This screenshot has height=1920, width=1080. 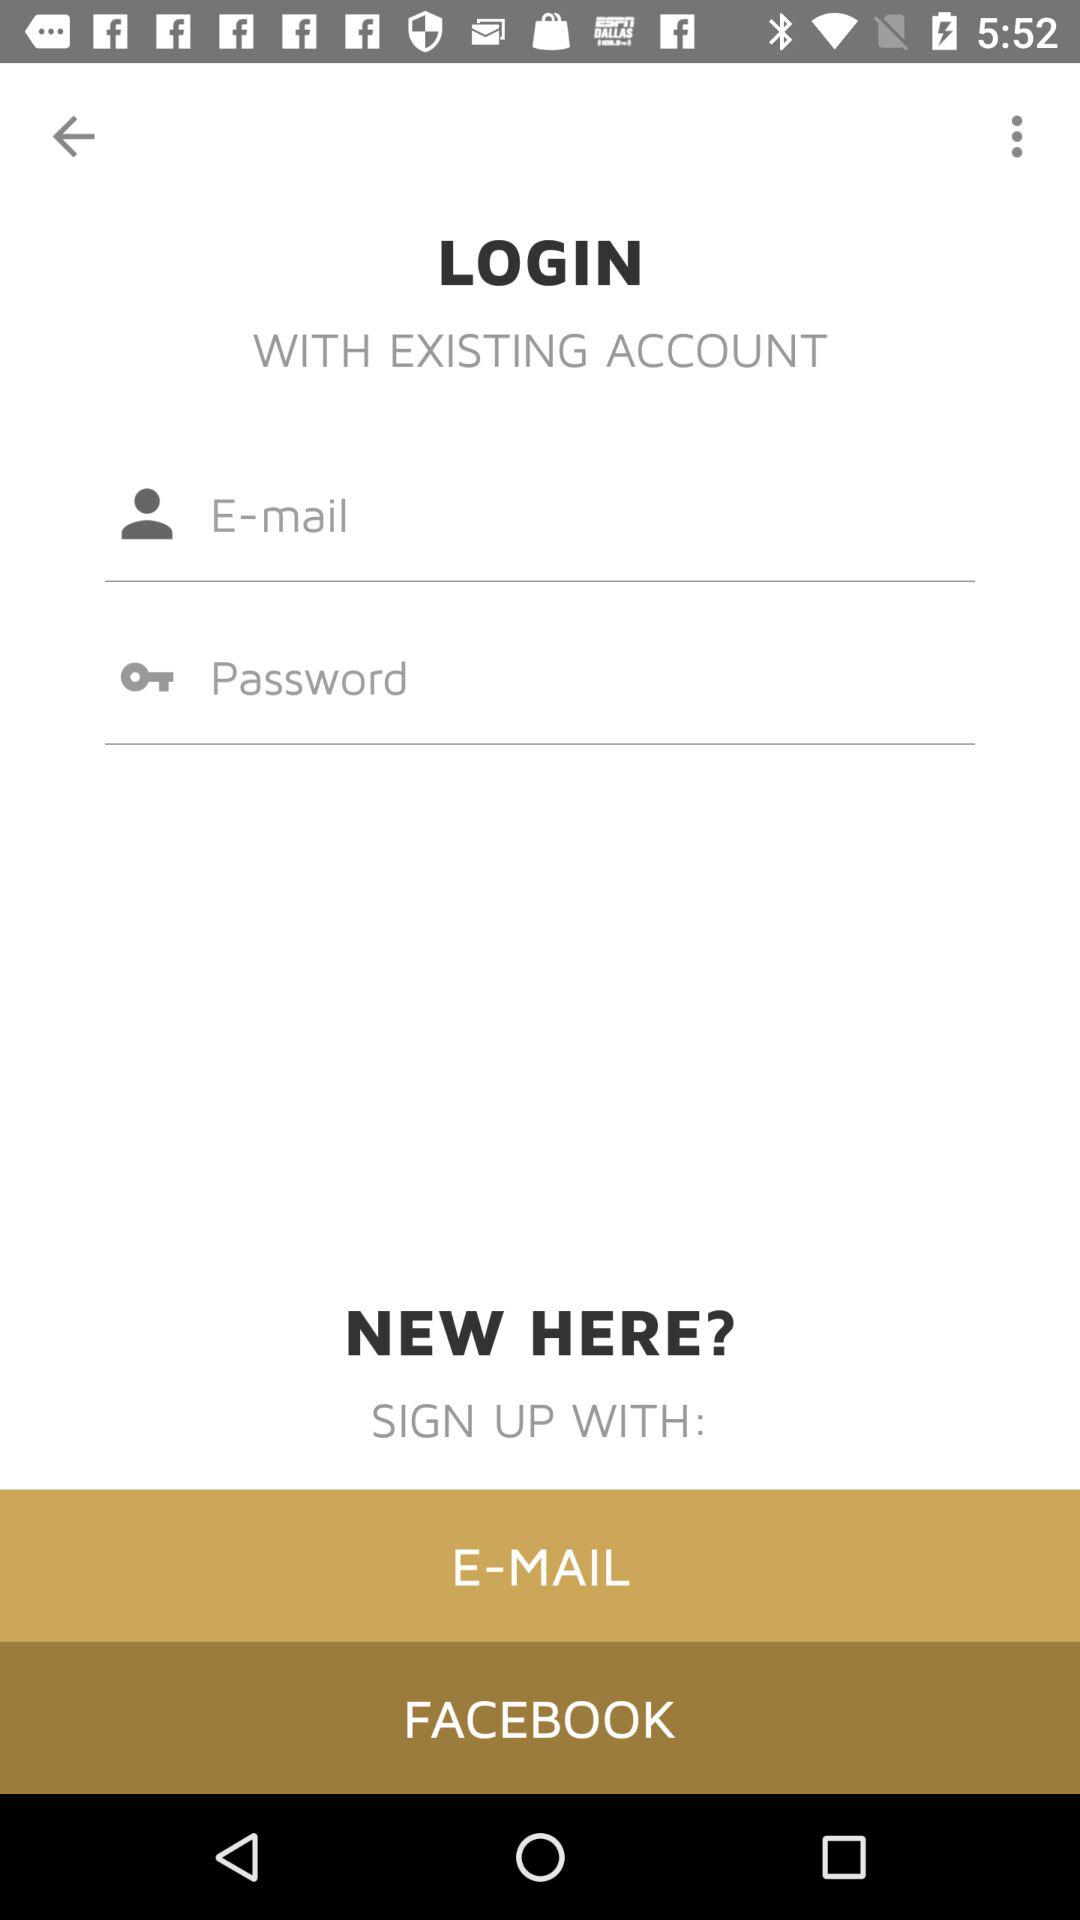 I want to click on open e-mail, so click(x=540, y=1565).